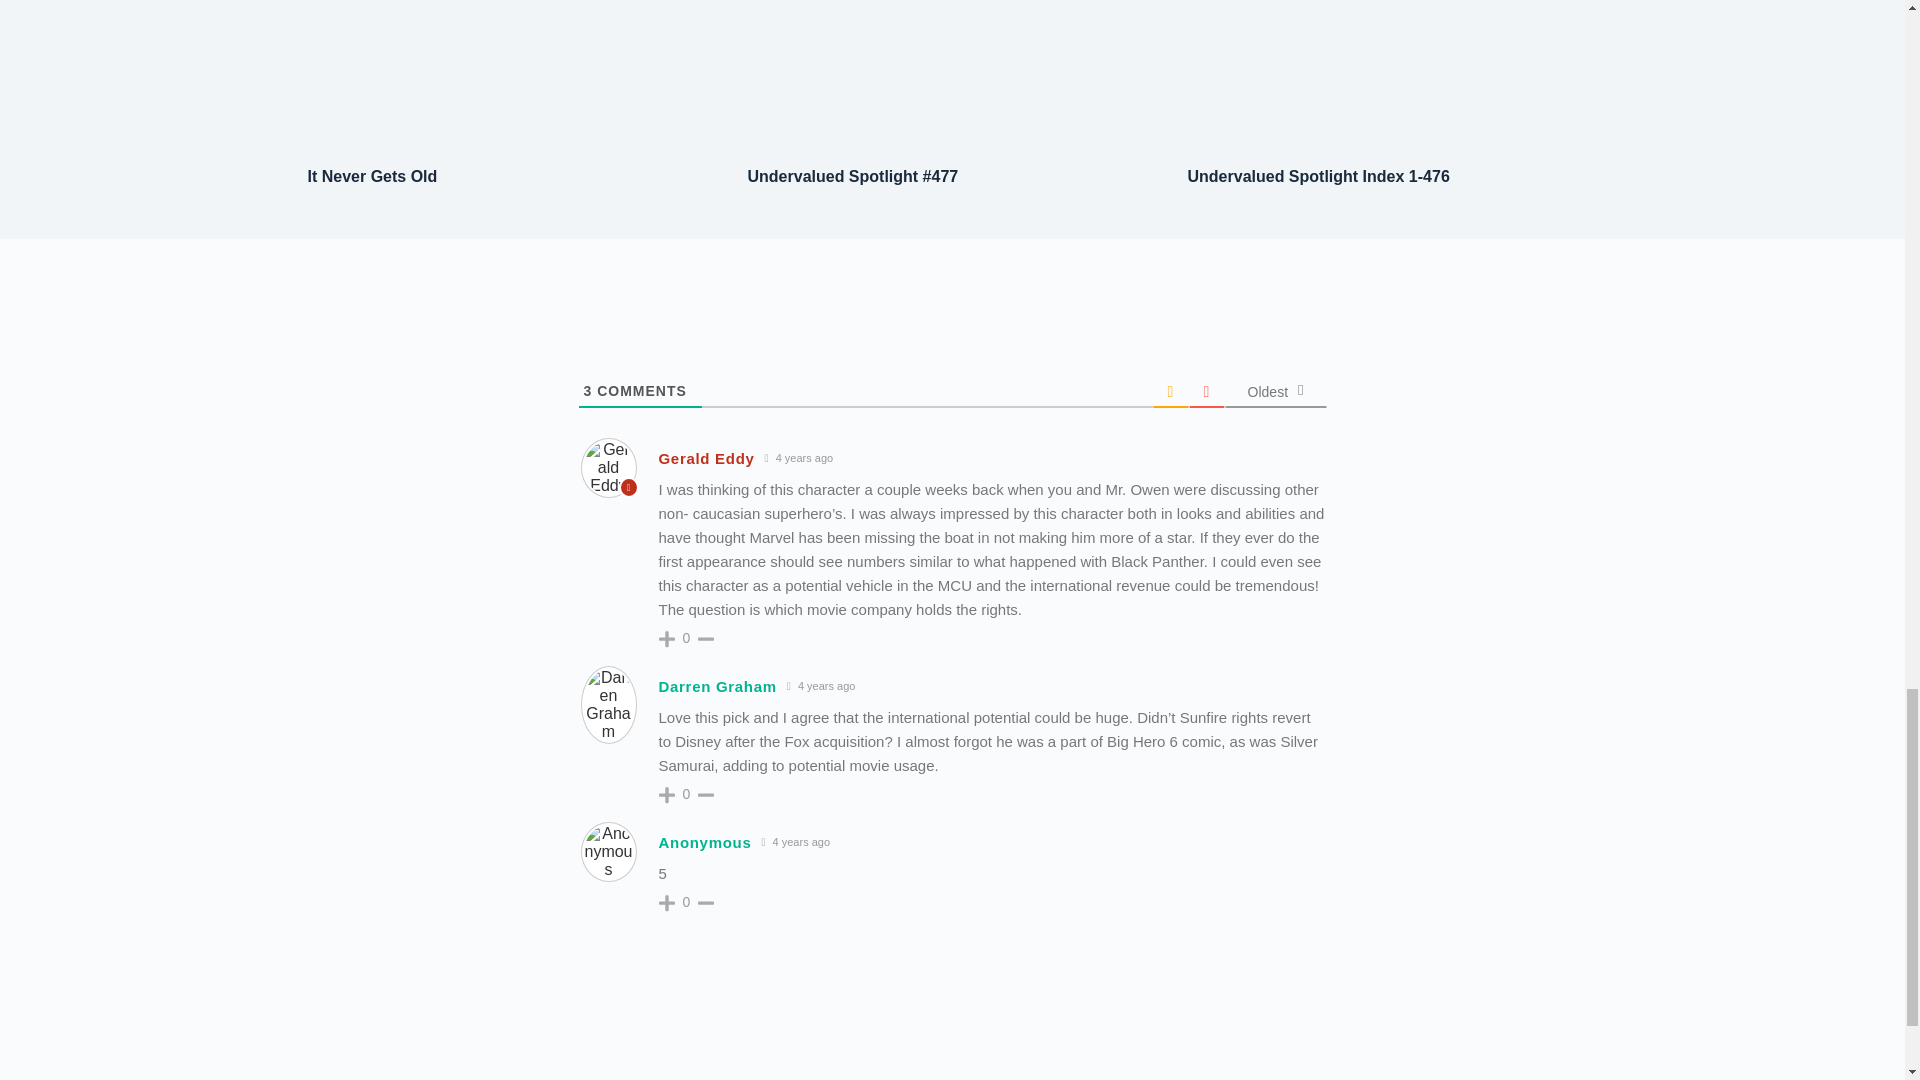 Image resolution: width=1920 pixels, height=1080 pixels. What do you see at coordinates (686, 637) in the screenshot?
I see `0` at bounding box center [686, 637].